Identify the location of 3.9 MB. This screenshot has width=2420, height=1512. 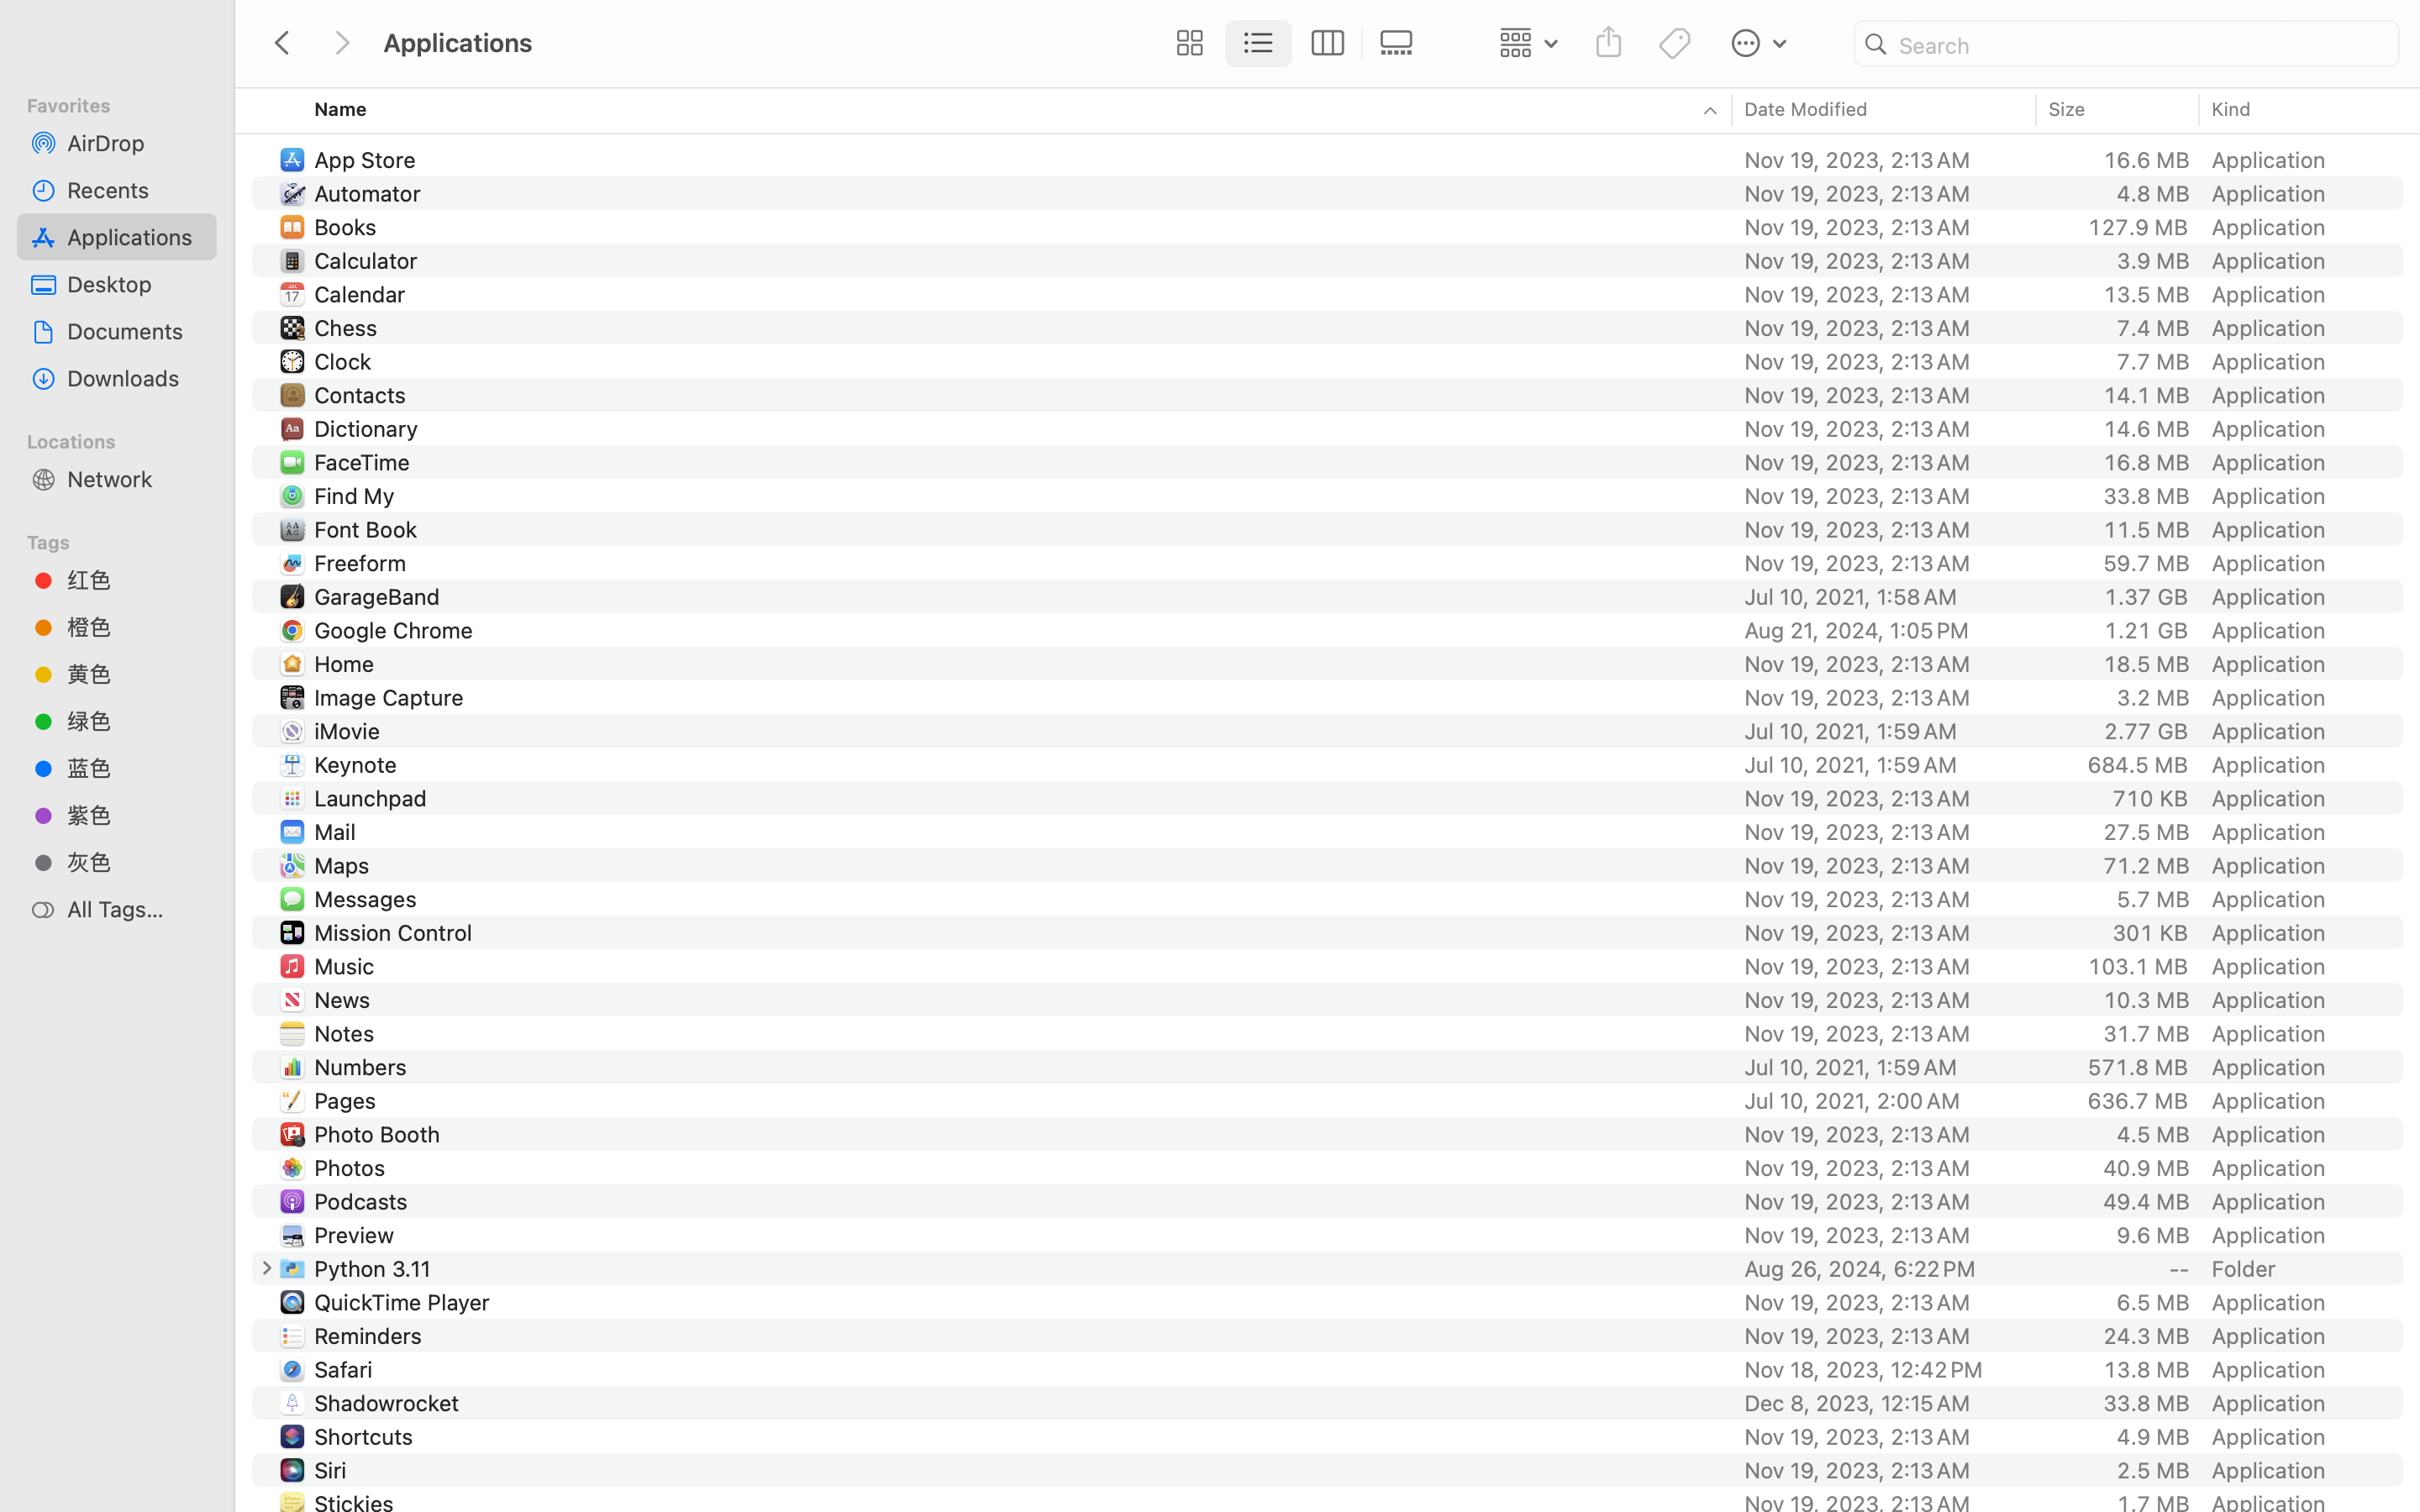
(2153, 260).